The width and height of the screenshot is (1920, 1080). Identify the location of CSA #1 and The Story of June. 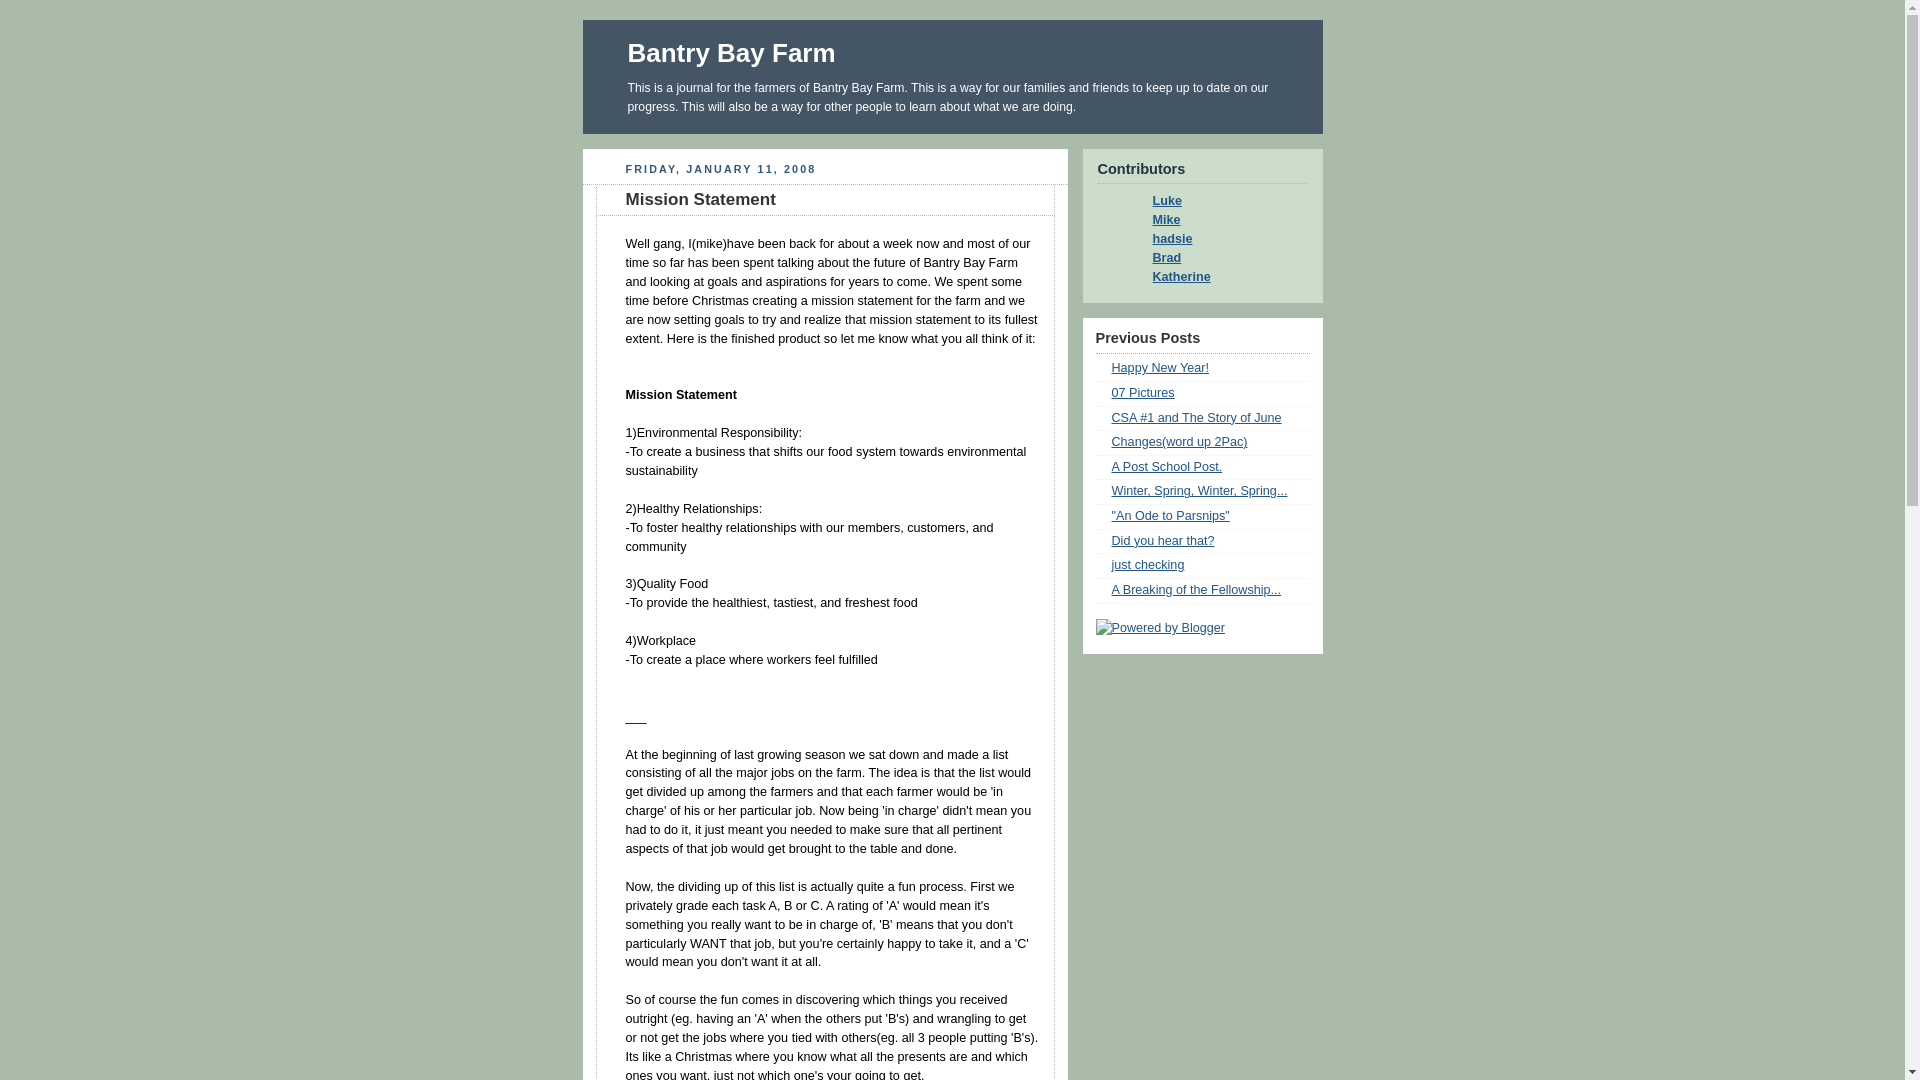
(1197, 418).